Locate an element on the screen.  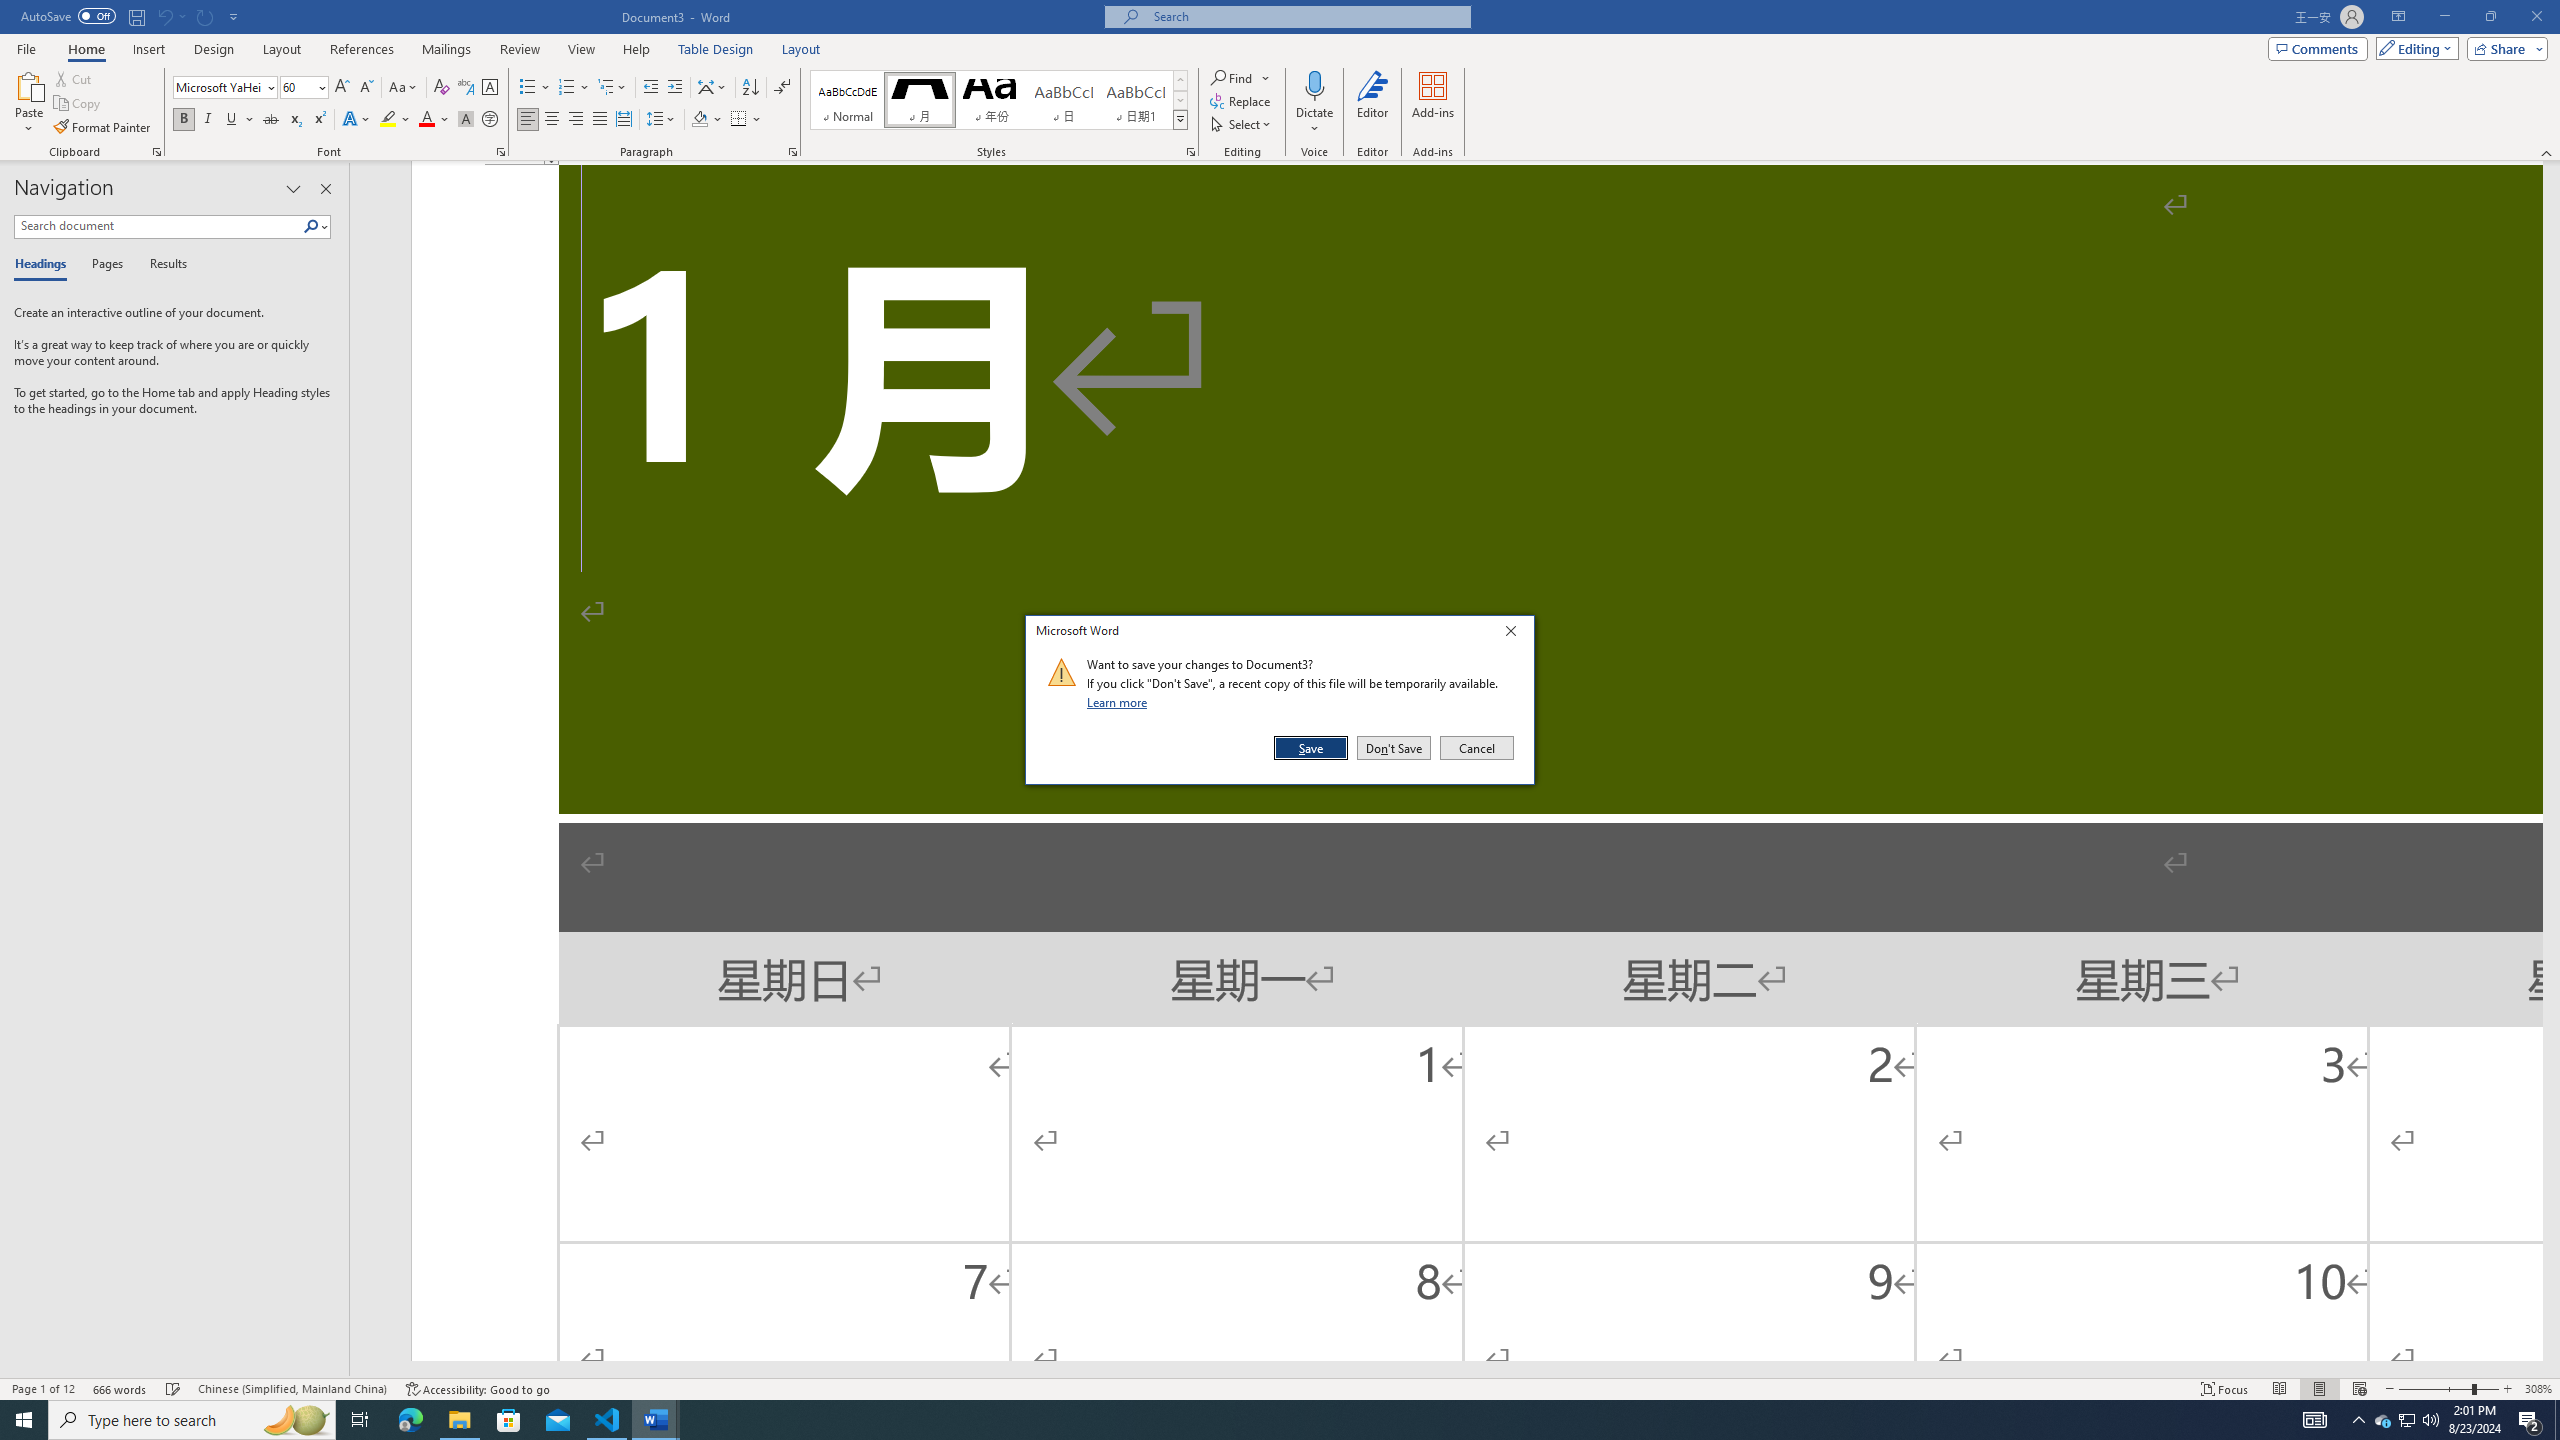
Comments is located at coordinates (2318, 48).